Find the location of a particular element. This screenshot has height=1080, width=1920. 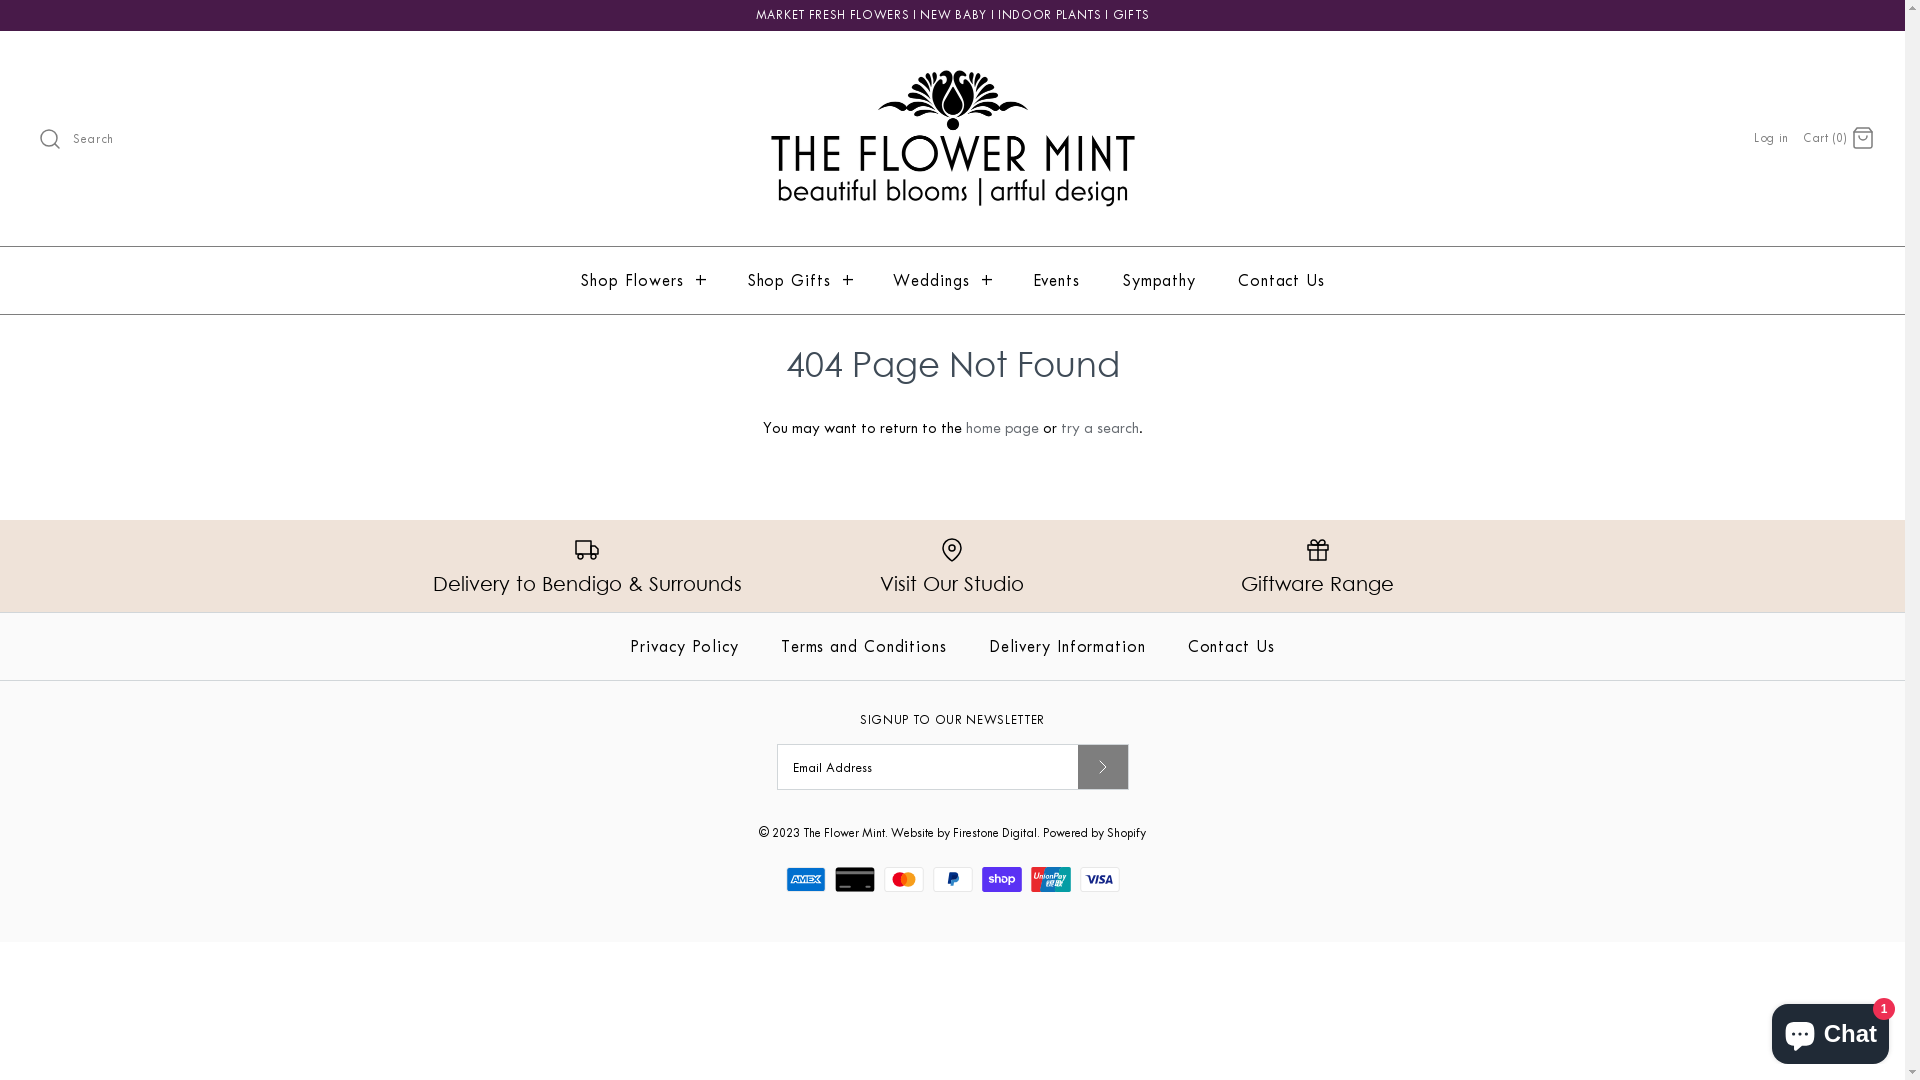

try a search is located at coordinates (1099, 428).